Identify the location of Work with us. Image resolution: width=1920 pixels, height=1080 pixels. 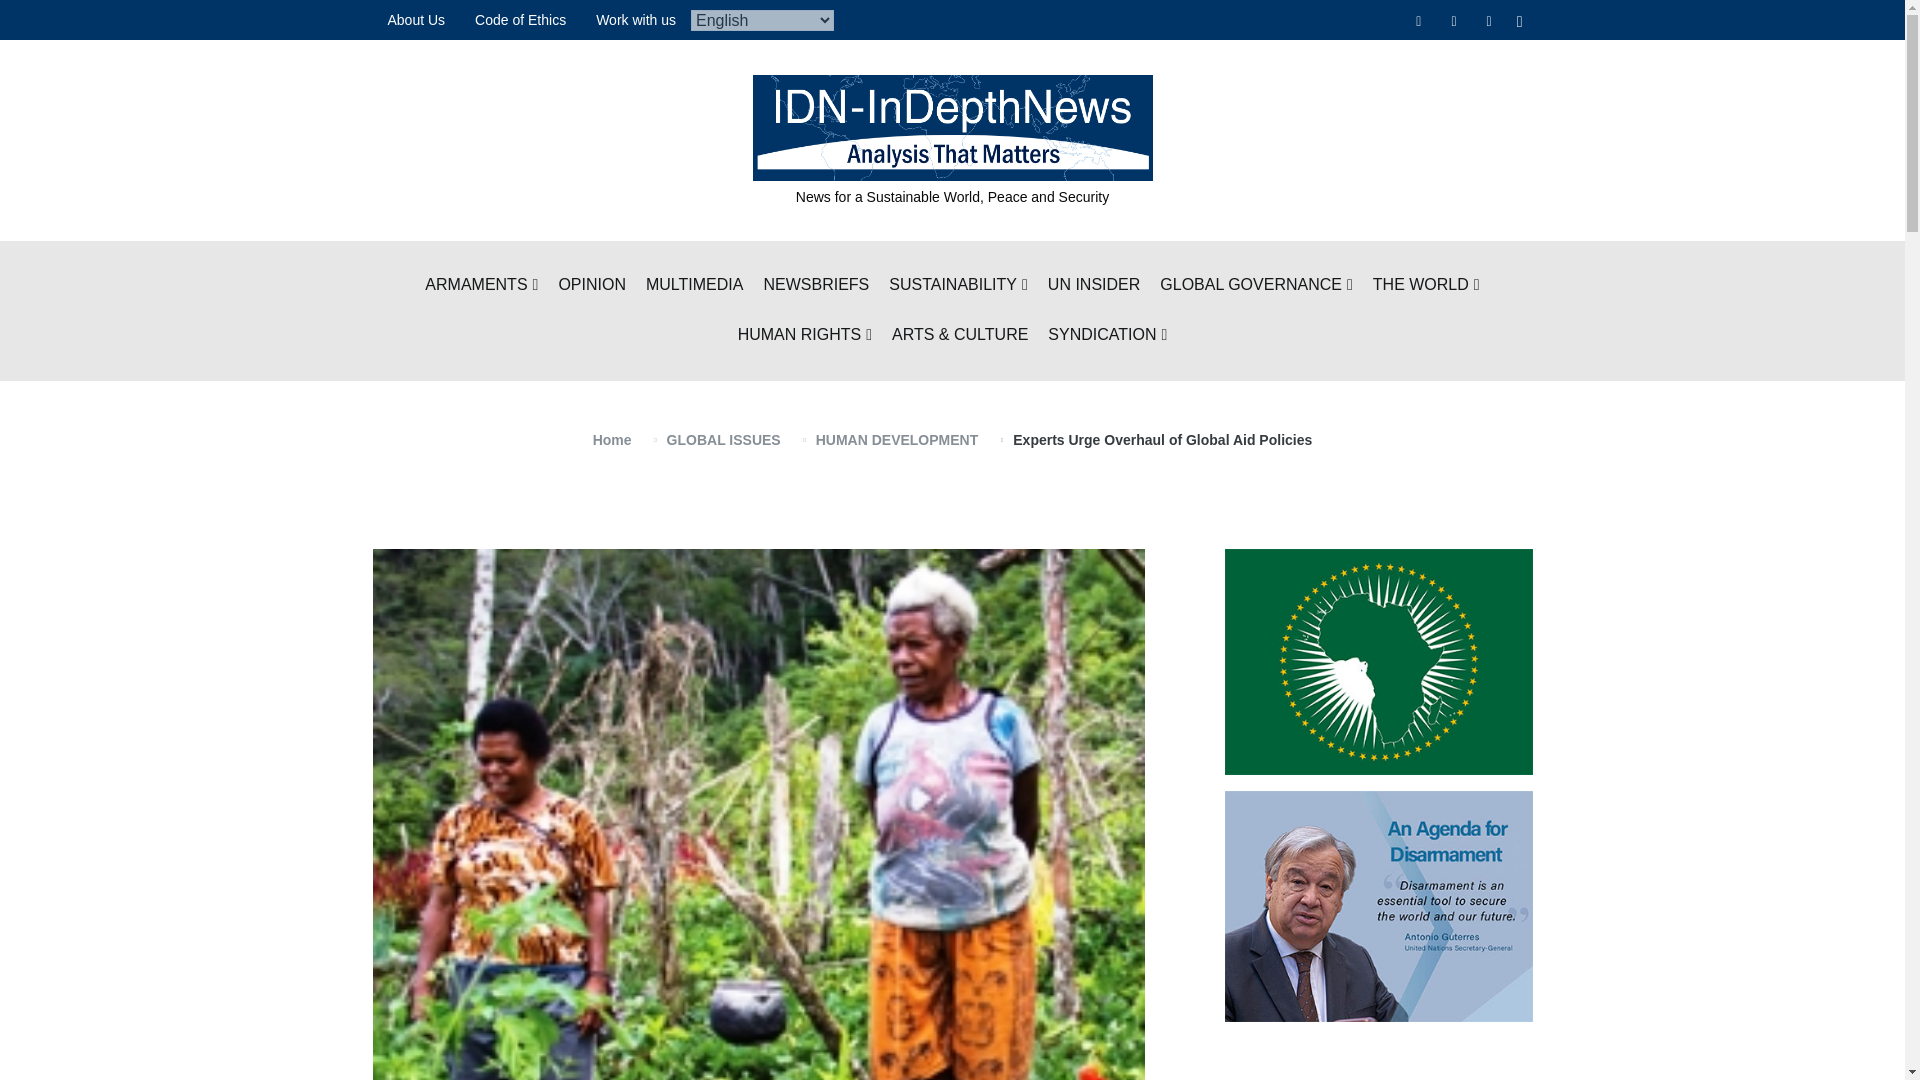
(636, 20).